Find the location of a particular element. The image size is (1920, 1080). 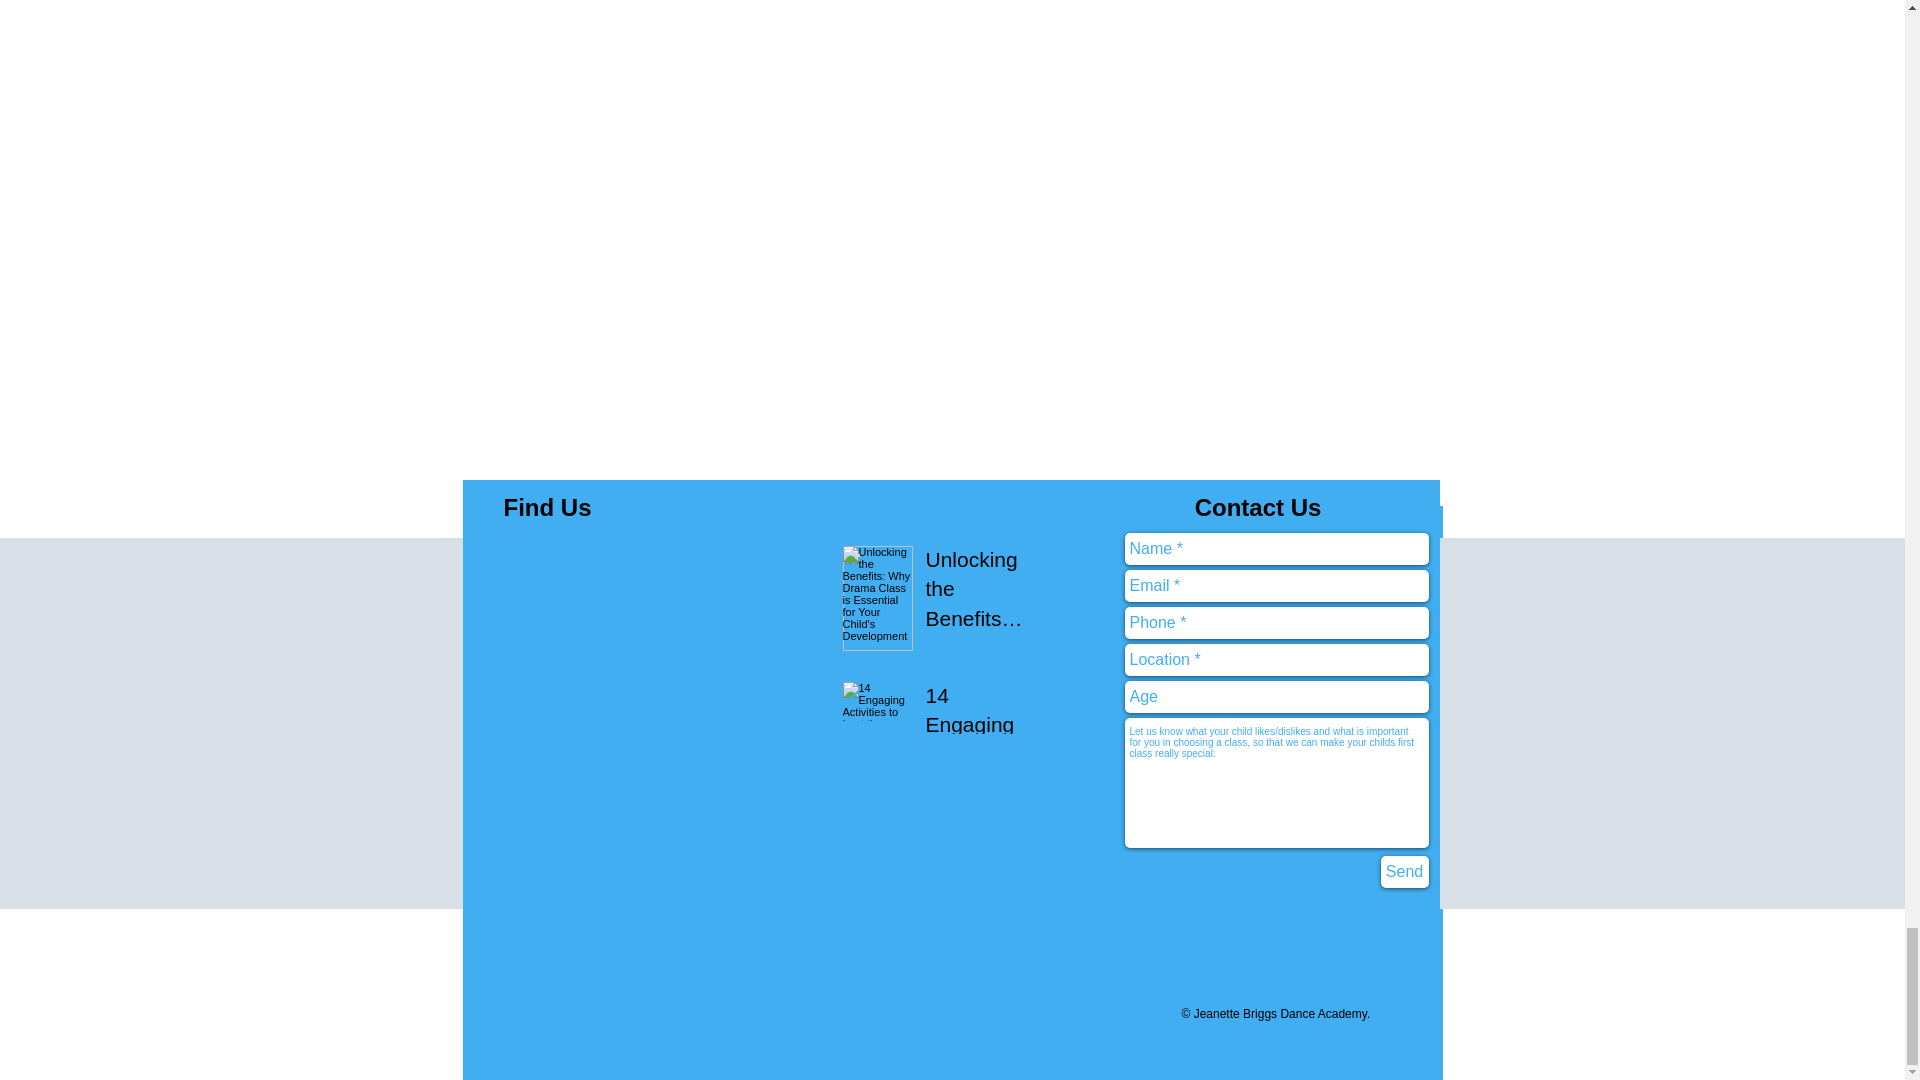

Find Us is located at coordinates (547, 506).